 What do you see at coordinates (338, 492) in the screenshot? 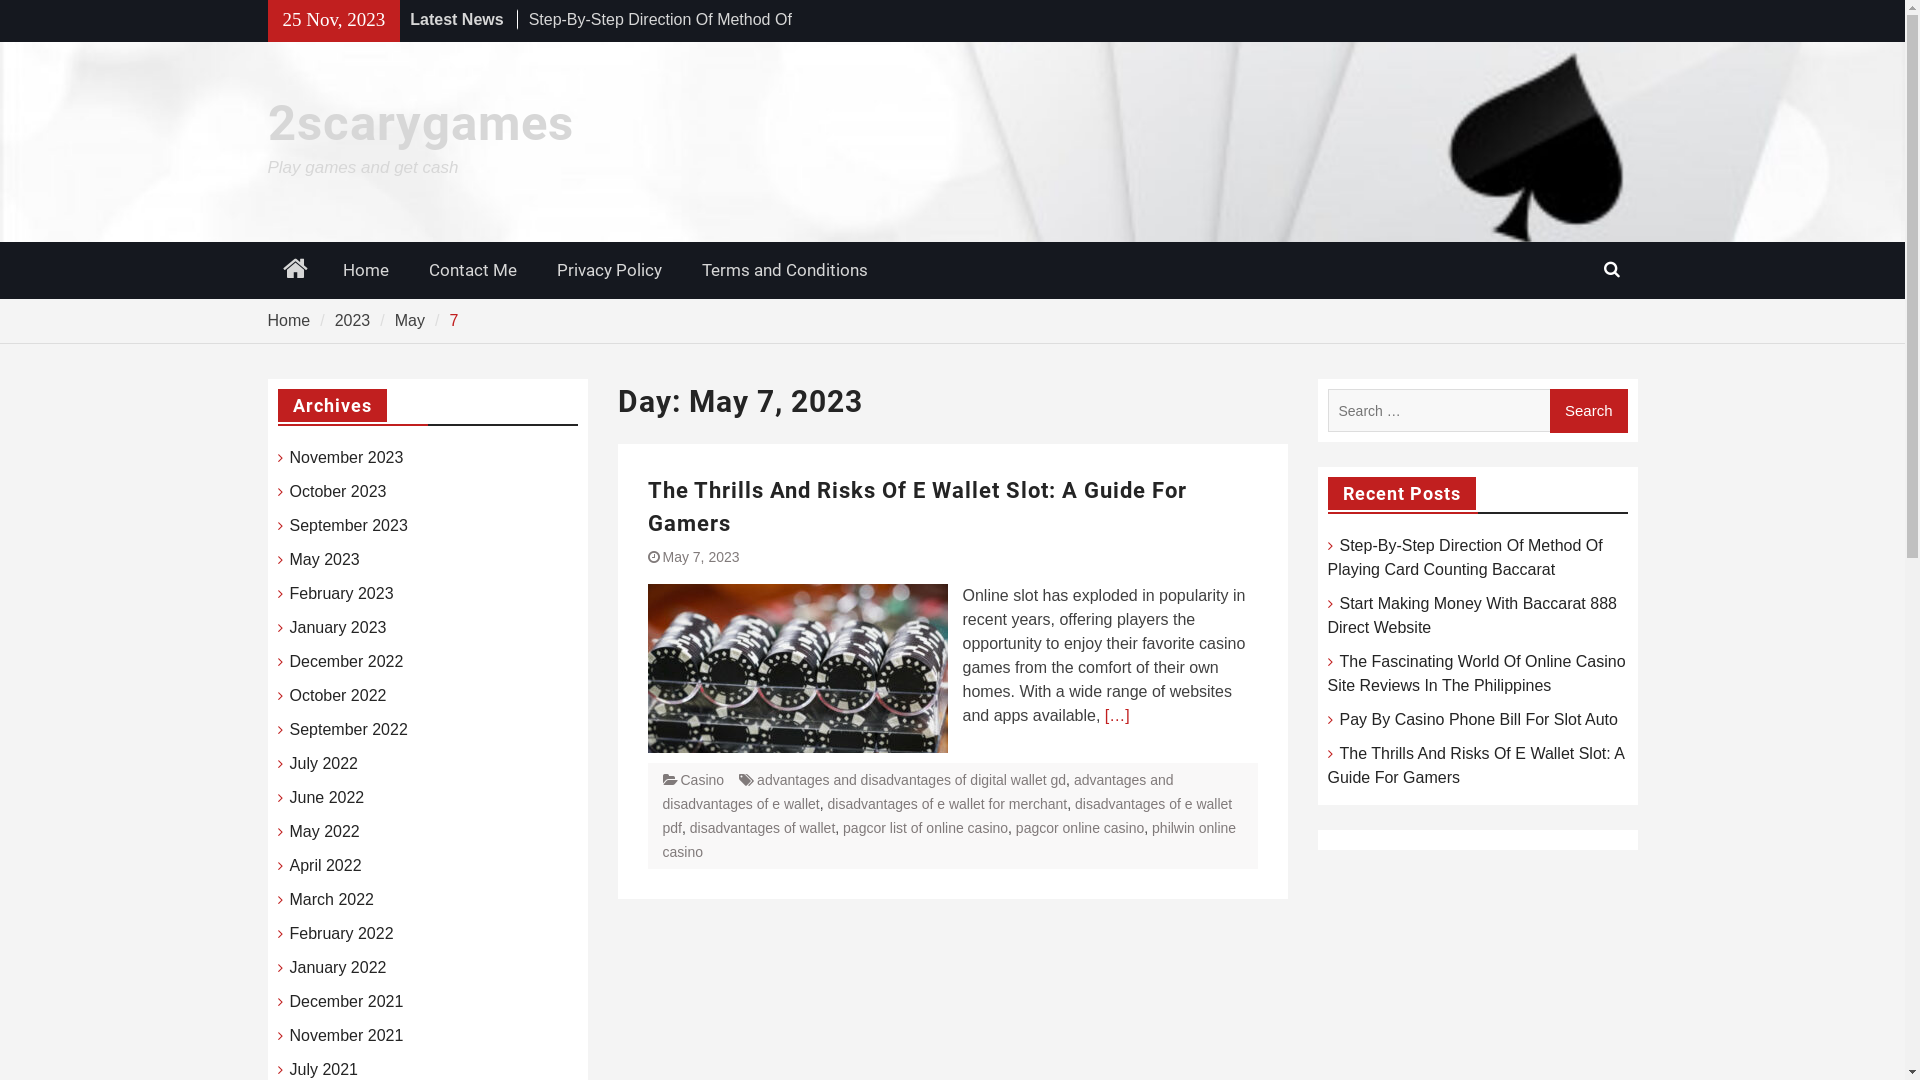
I see `October 2023` at bounding box center [338, 492].